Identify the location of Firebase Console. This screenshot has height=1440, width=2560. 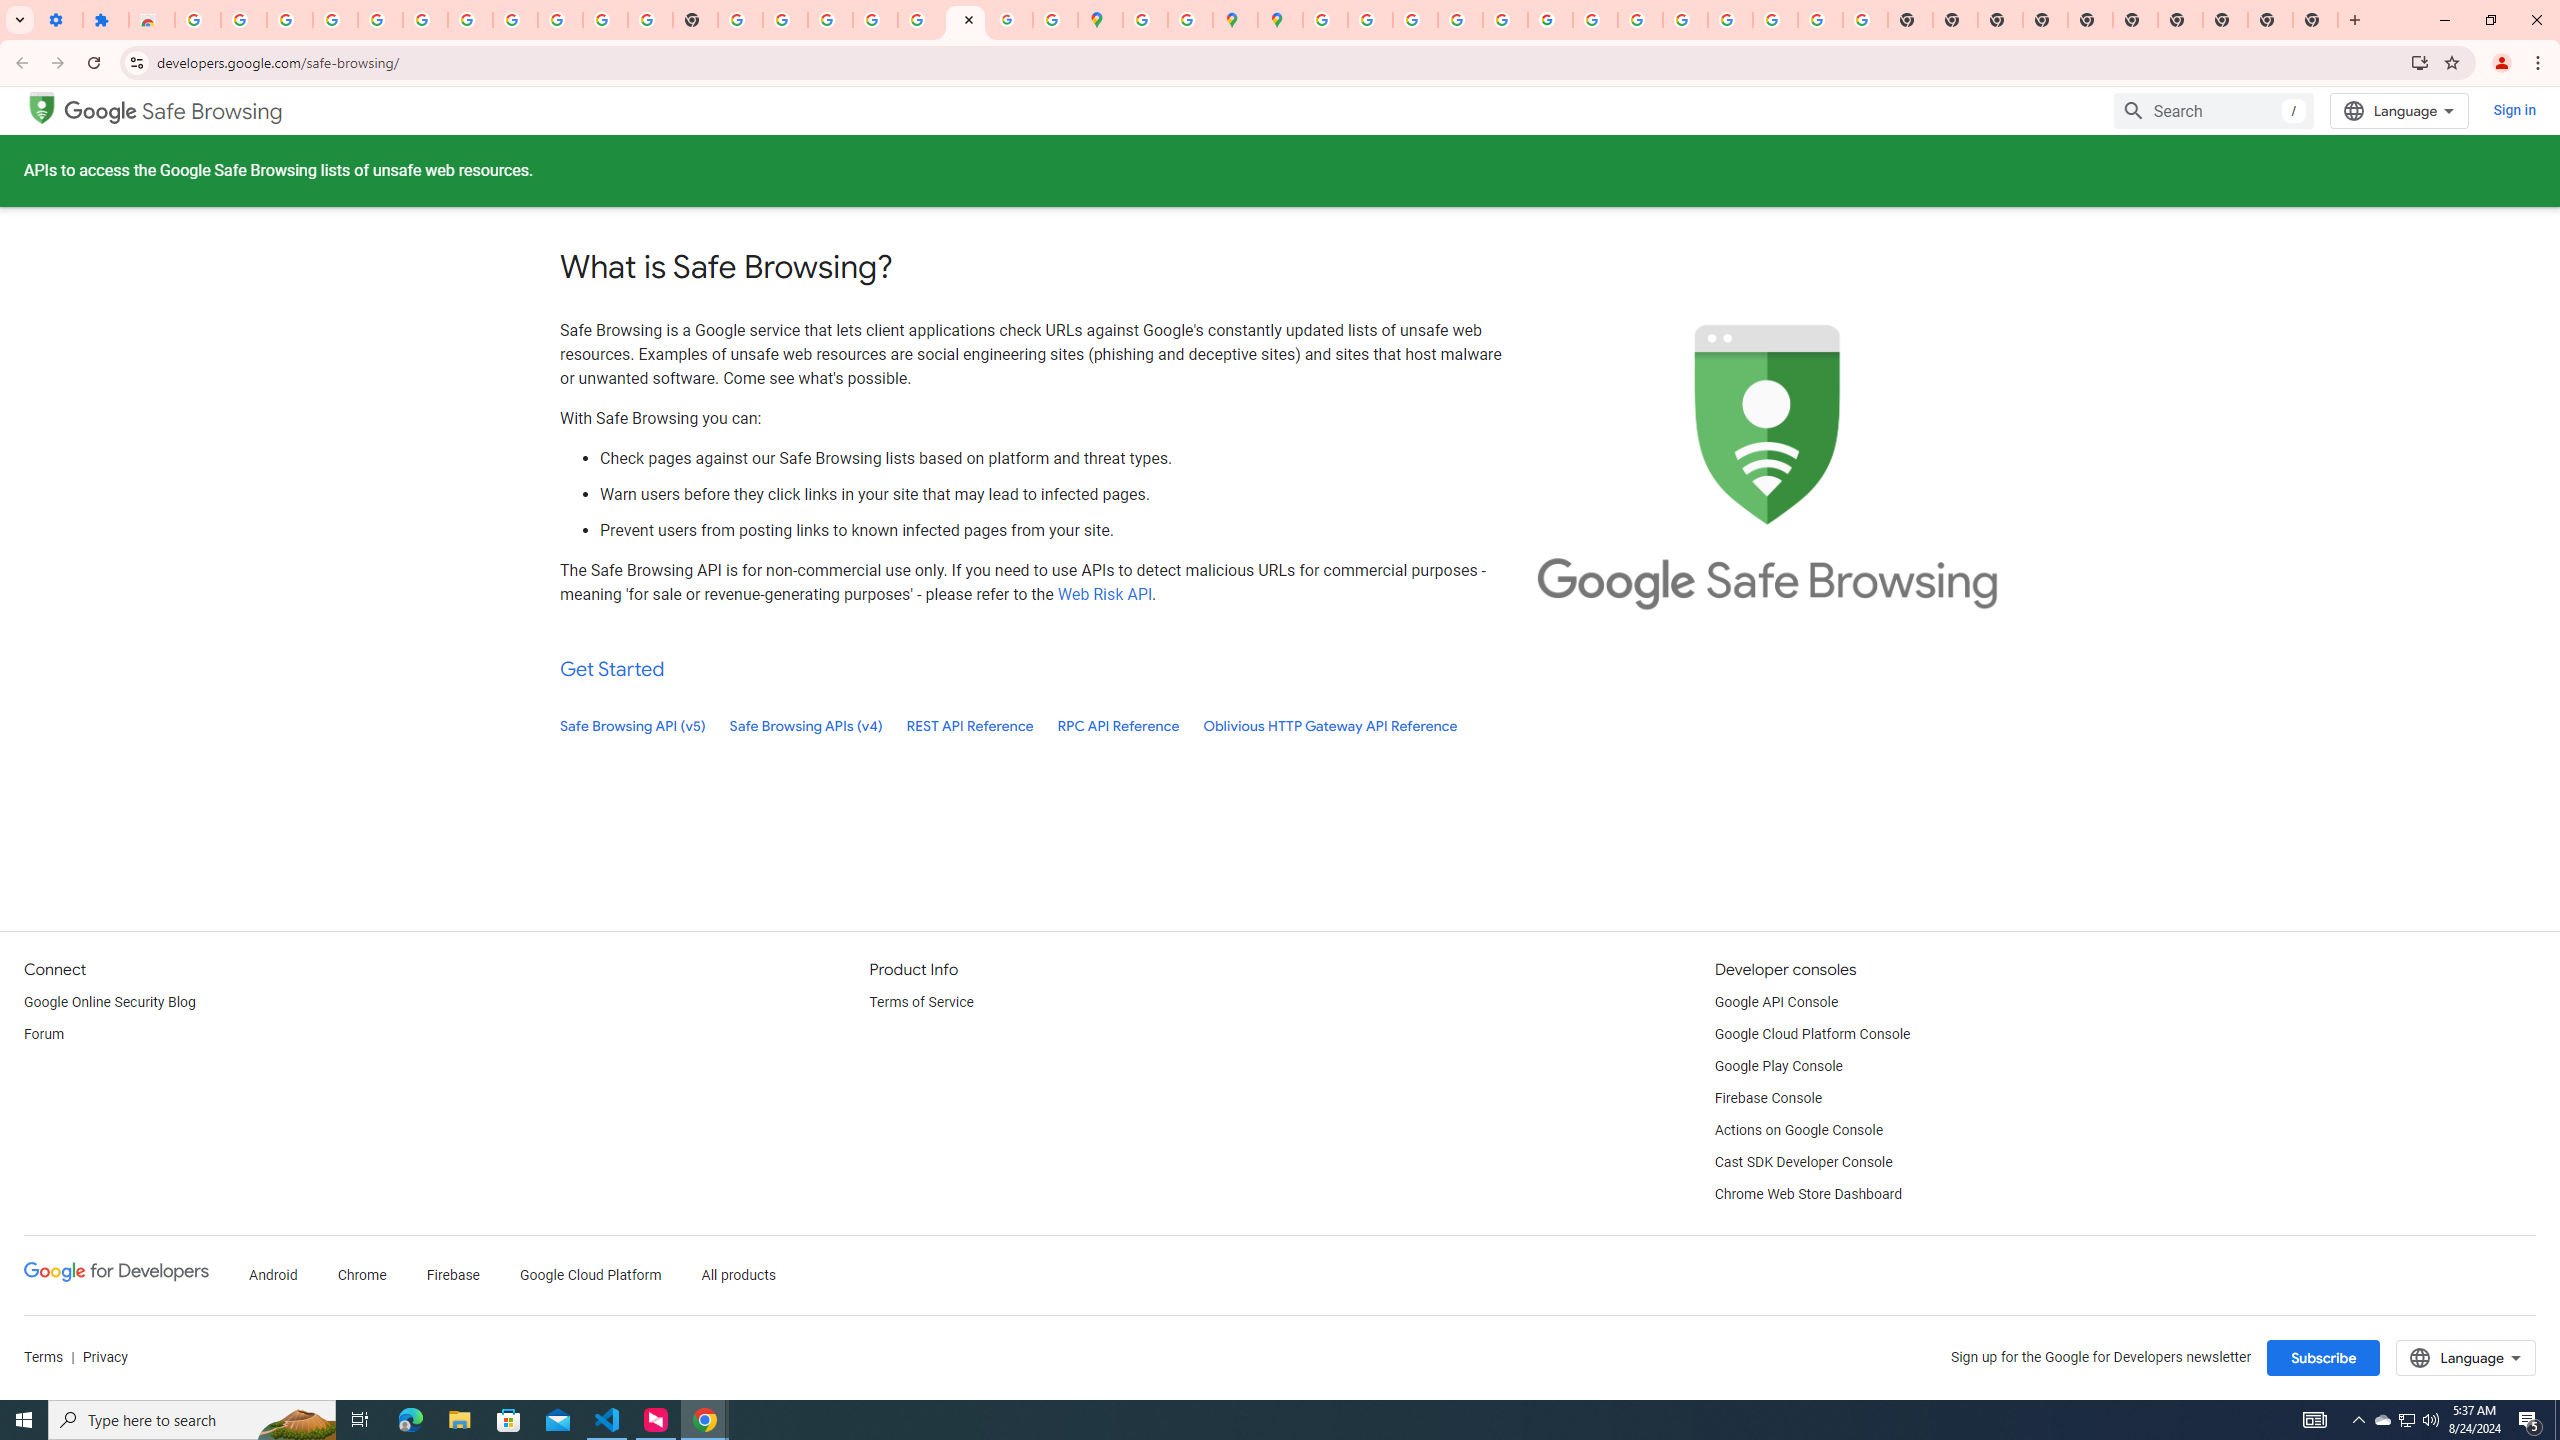
(1768, 1098).